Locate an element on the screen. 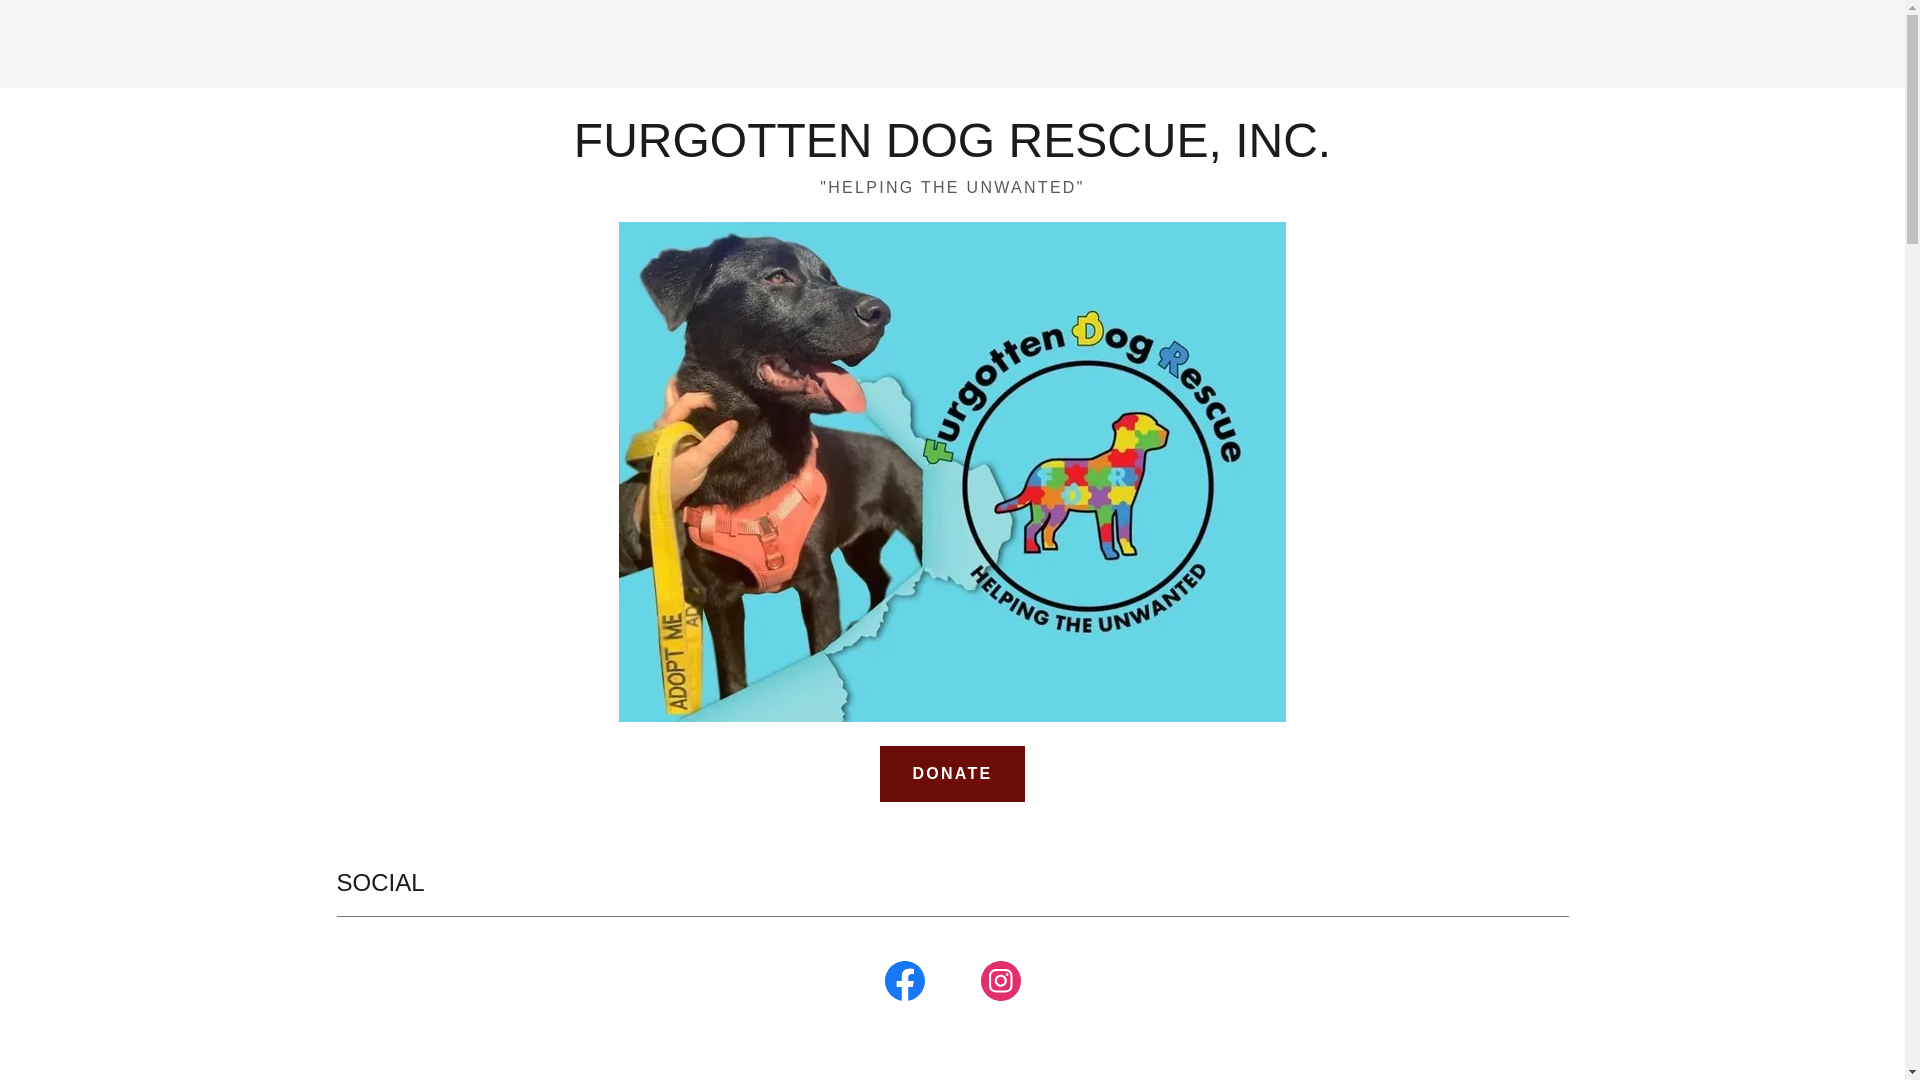 The width and height of the screenshot is (1920, 1080). DONATE is located at coordinates (951, 774).